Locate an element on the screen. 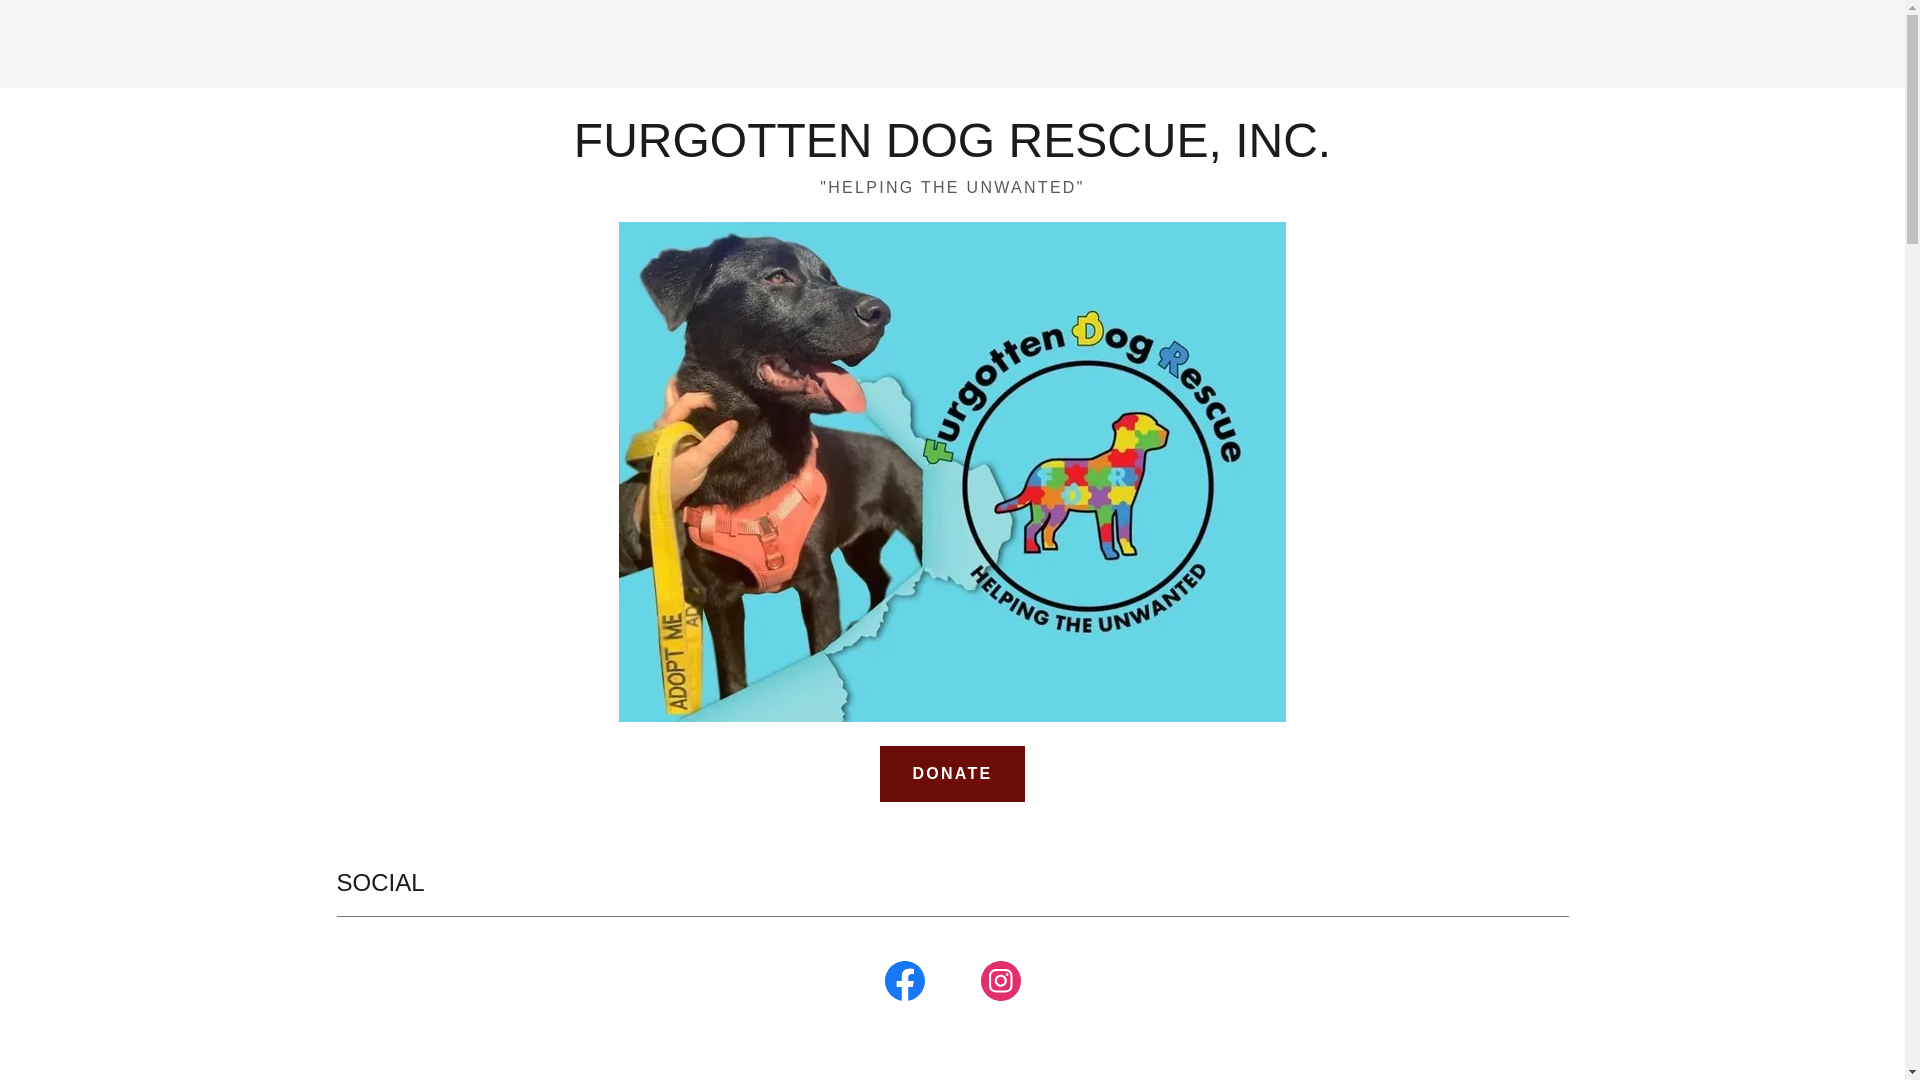 The width and height of the screenshot is (1920, 1080). DONATE is located at coordinates (951, 774).